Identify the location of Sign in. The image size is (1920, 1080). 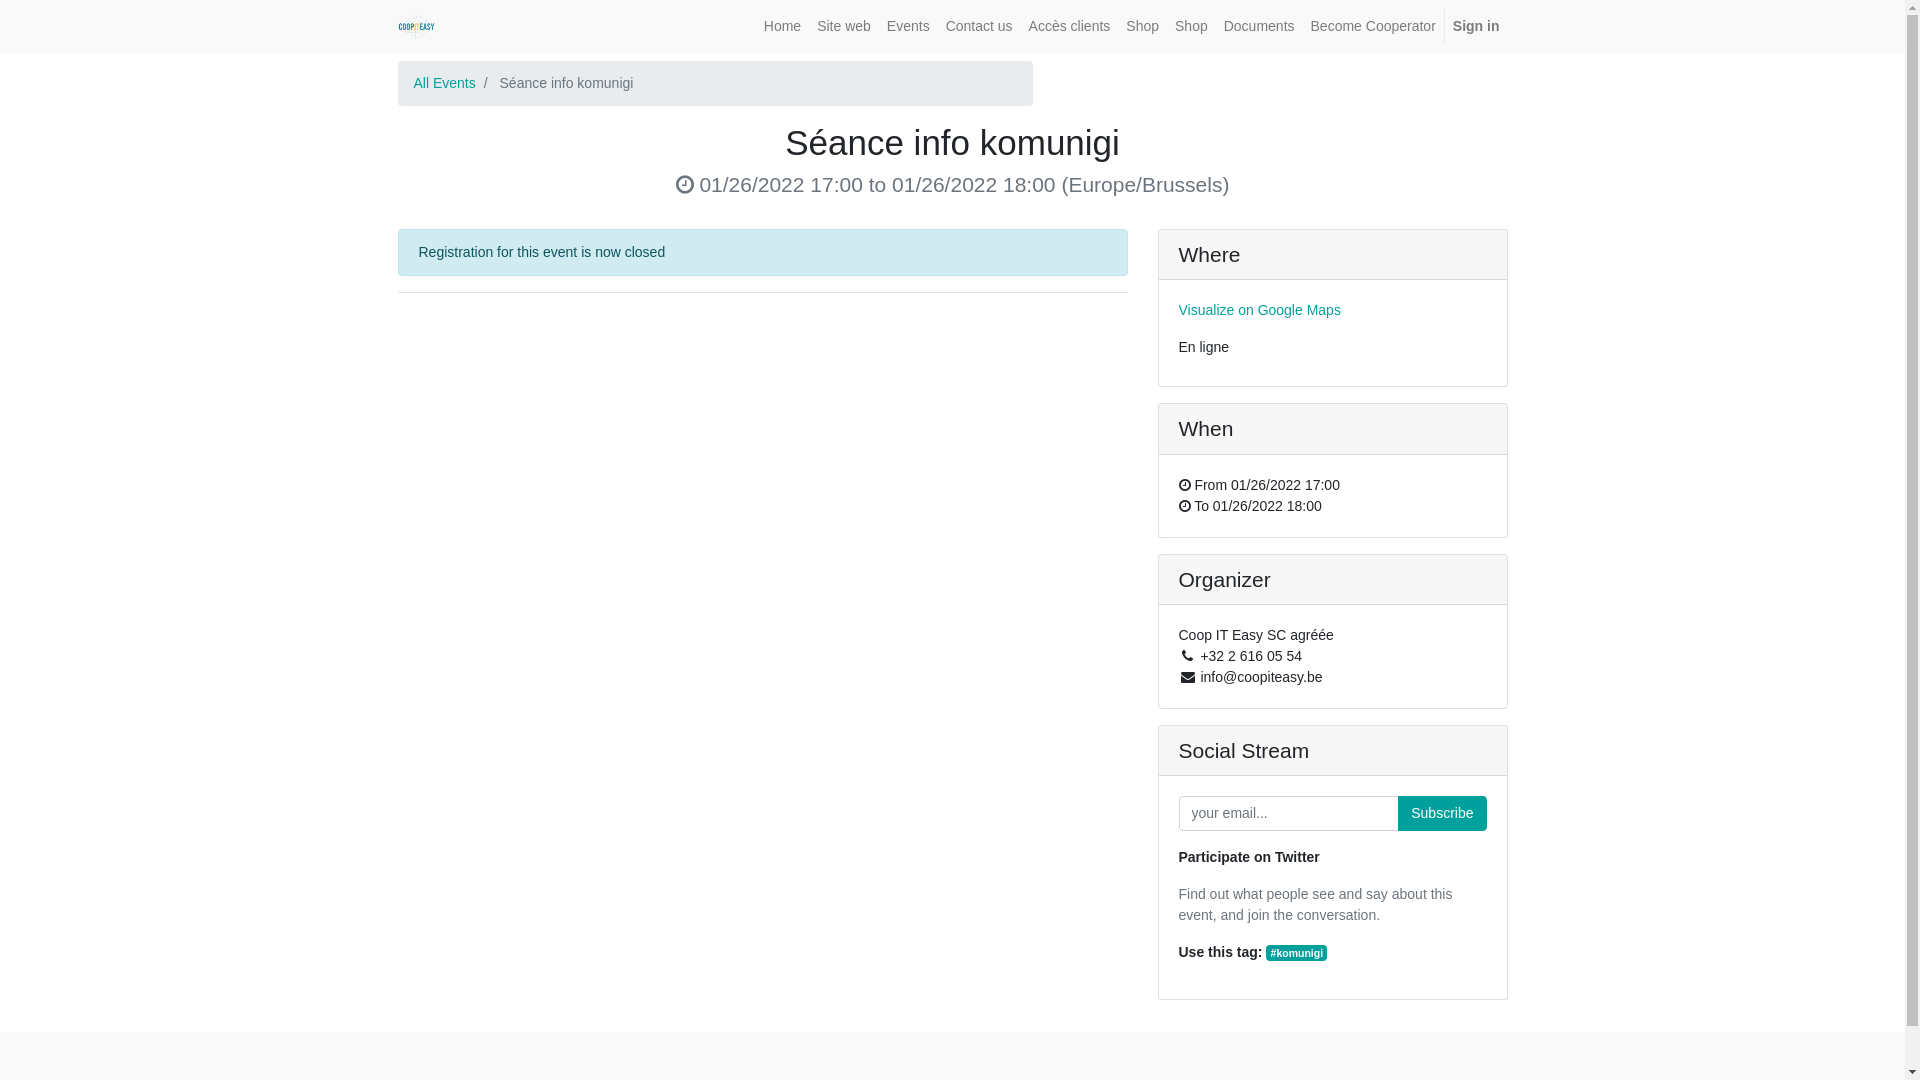
(1476, 26).